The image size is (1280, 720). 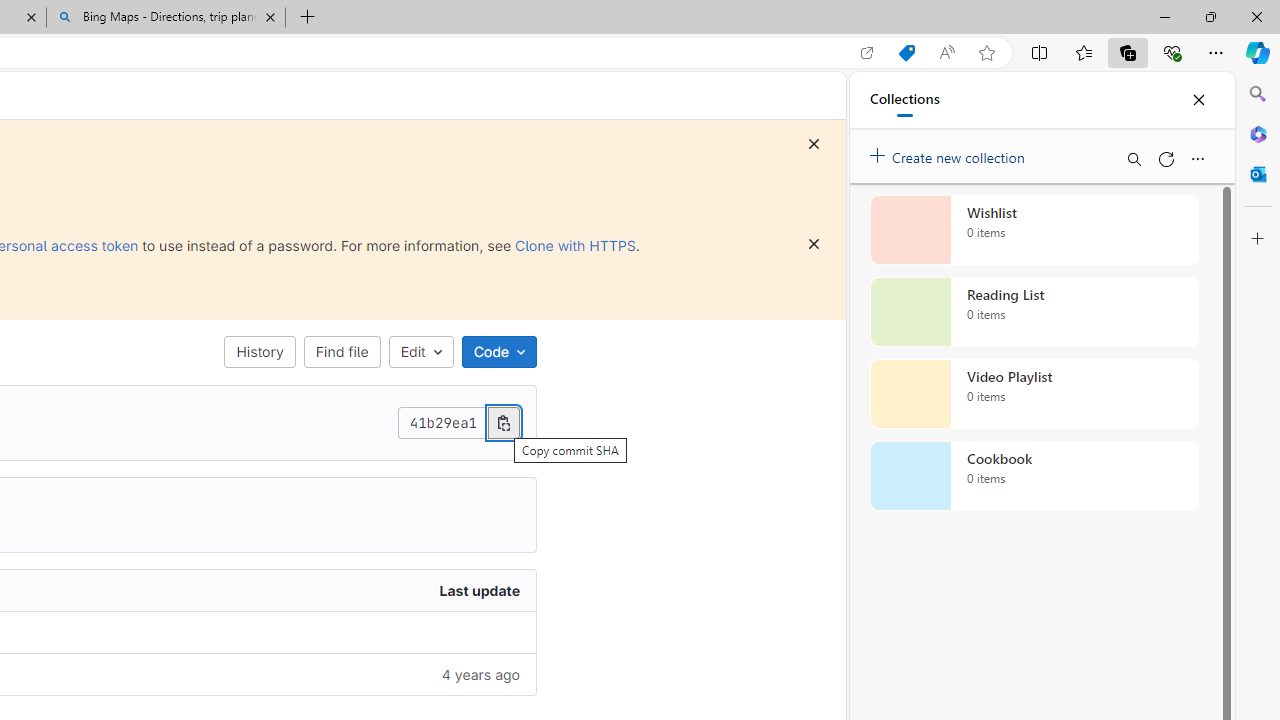 I want to click on Cookbook collection, 0 items, so click(x=1034, y=476).